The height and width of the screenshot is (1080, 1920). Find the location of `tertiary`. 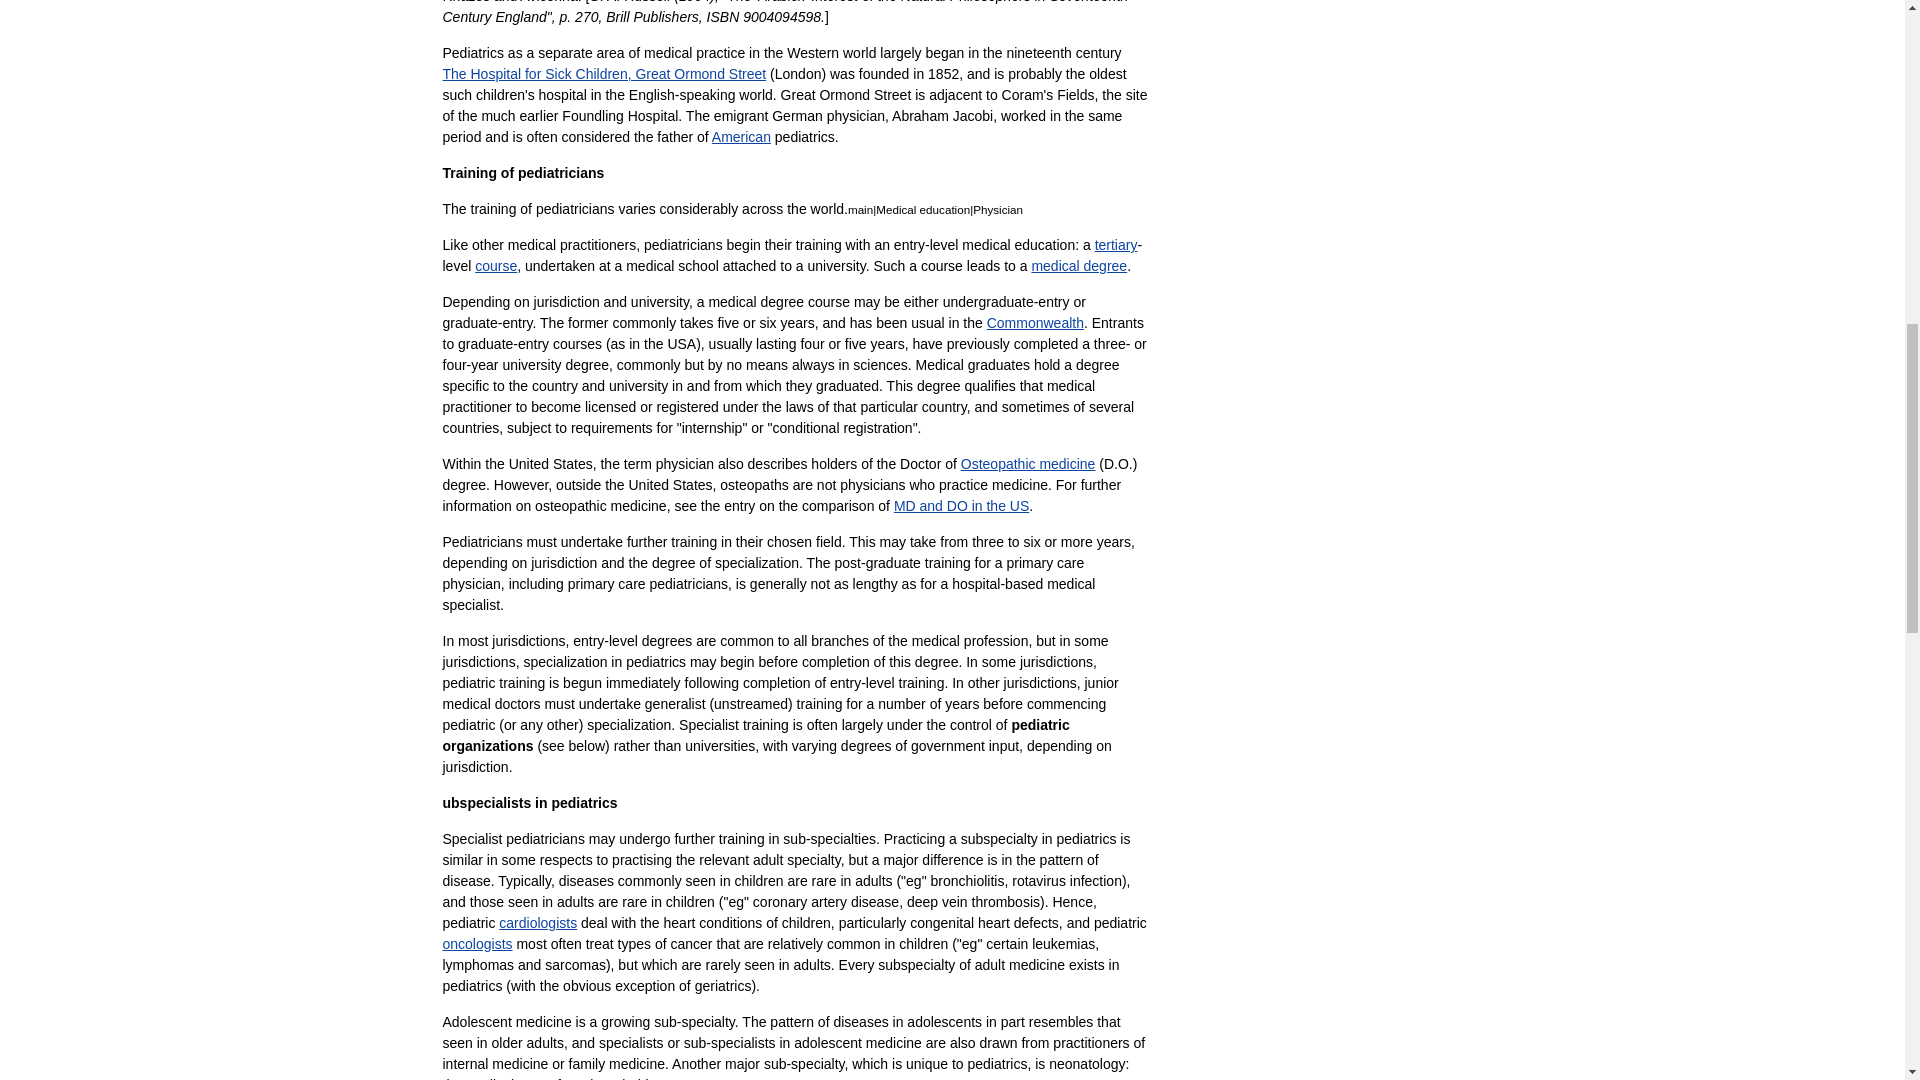

tertiary is located at coordinates (1116, 244).